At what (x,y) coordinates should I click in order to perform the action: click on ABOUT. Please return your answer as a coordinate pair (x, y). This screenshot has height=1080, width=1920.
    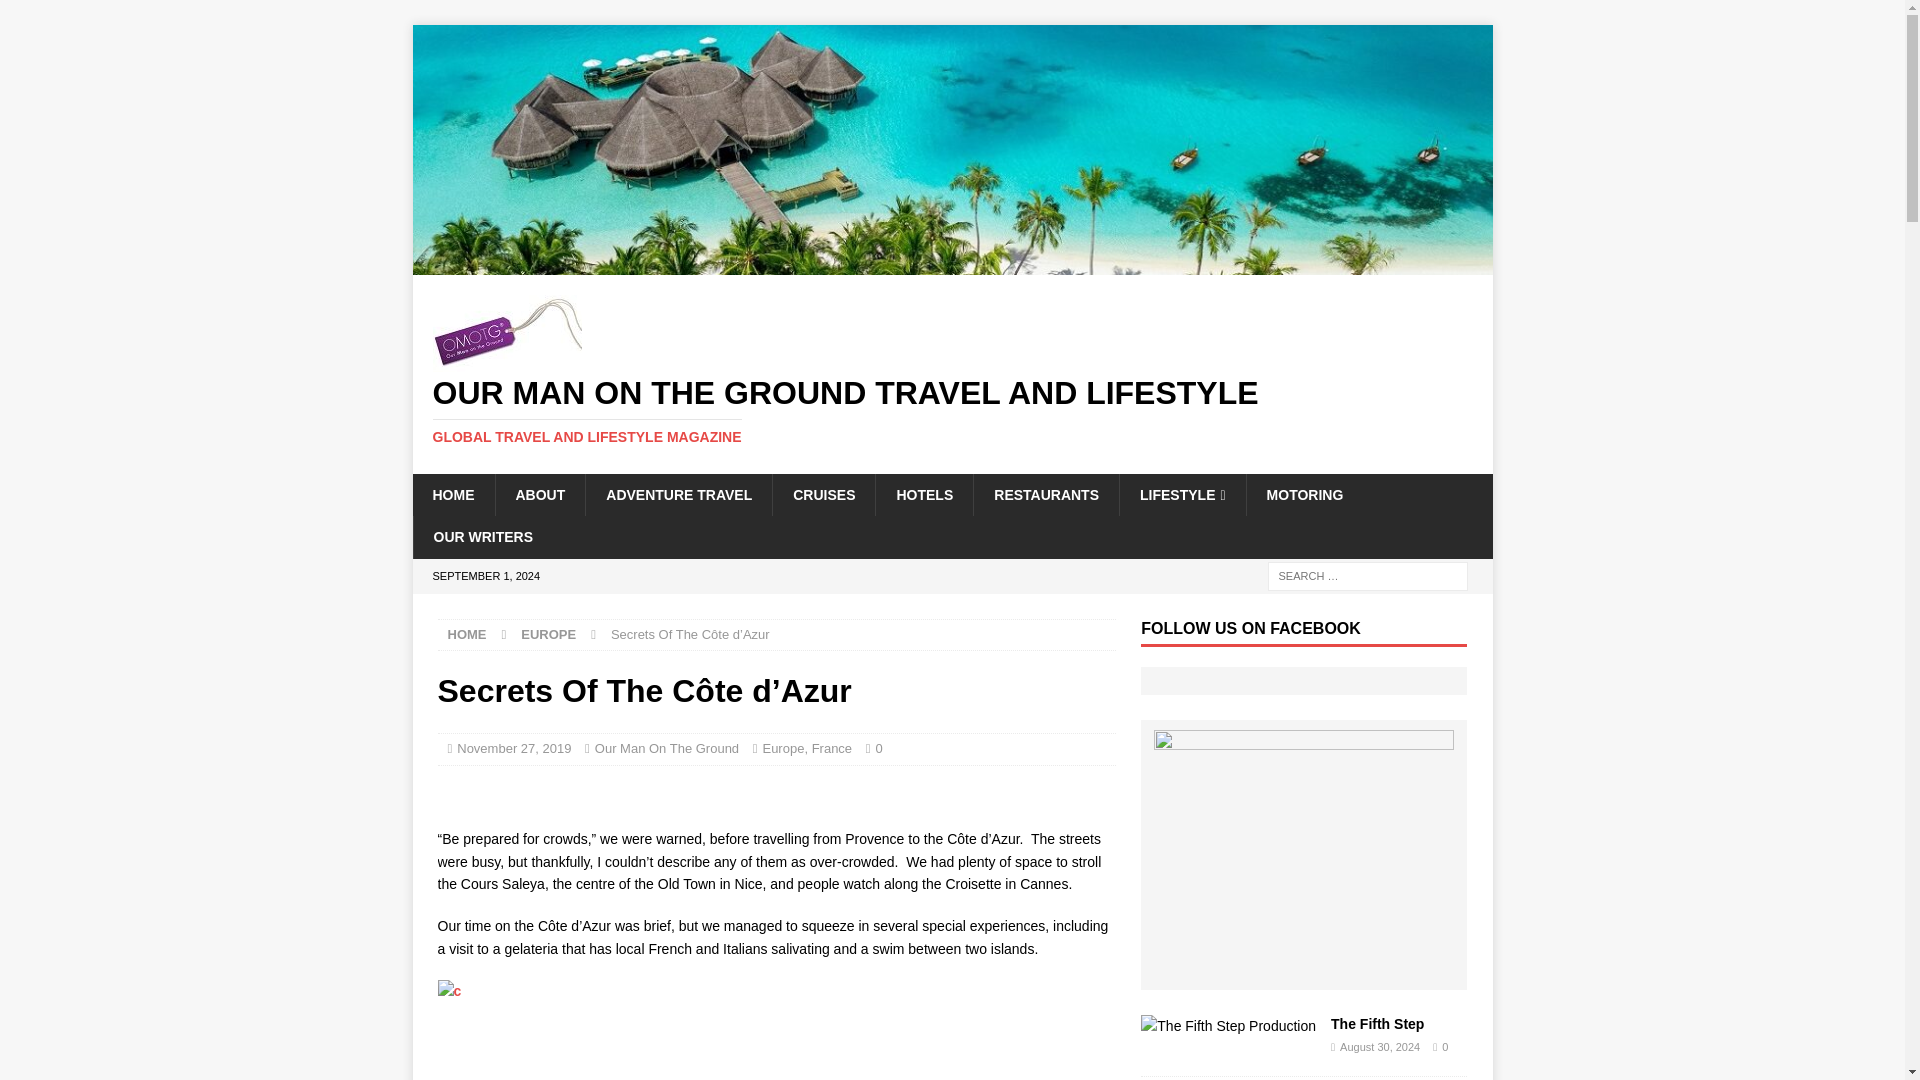
    Looking at the image, I should click on (539, 495).